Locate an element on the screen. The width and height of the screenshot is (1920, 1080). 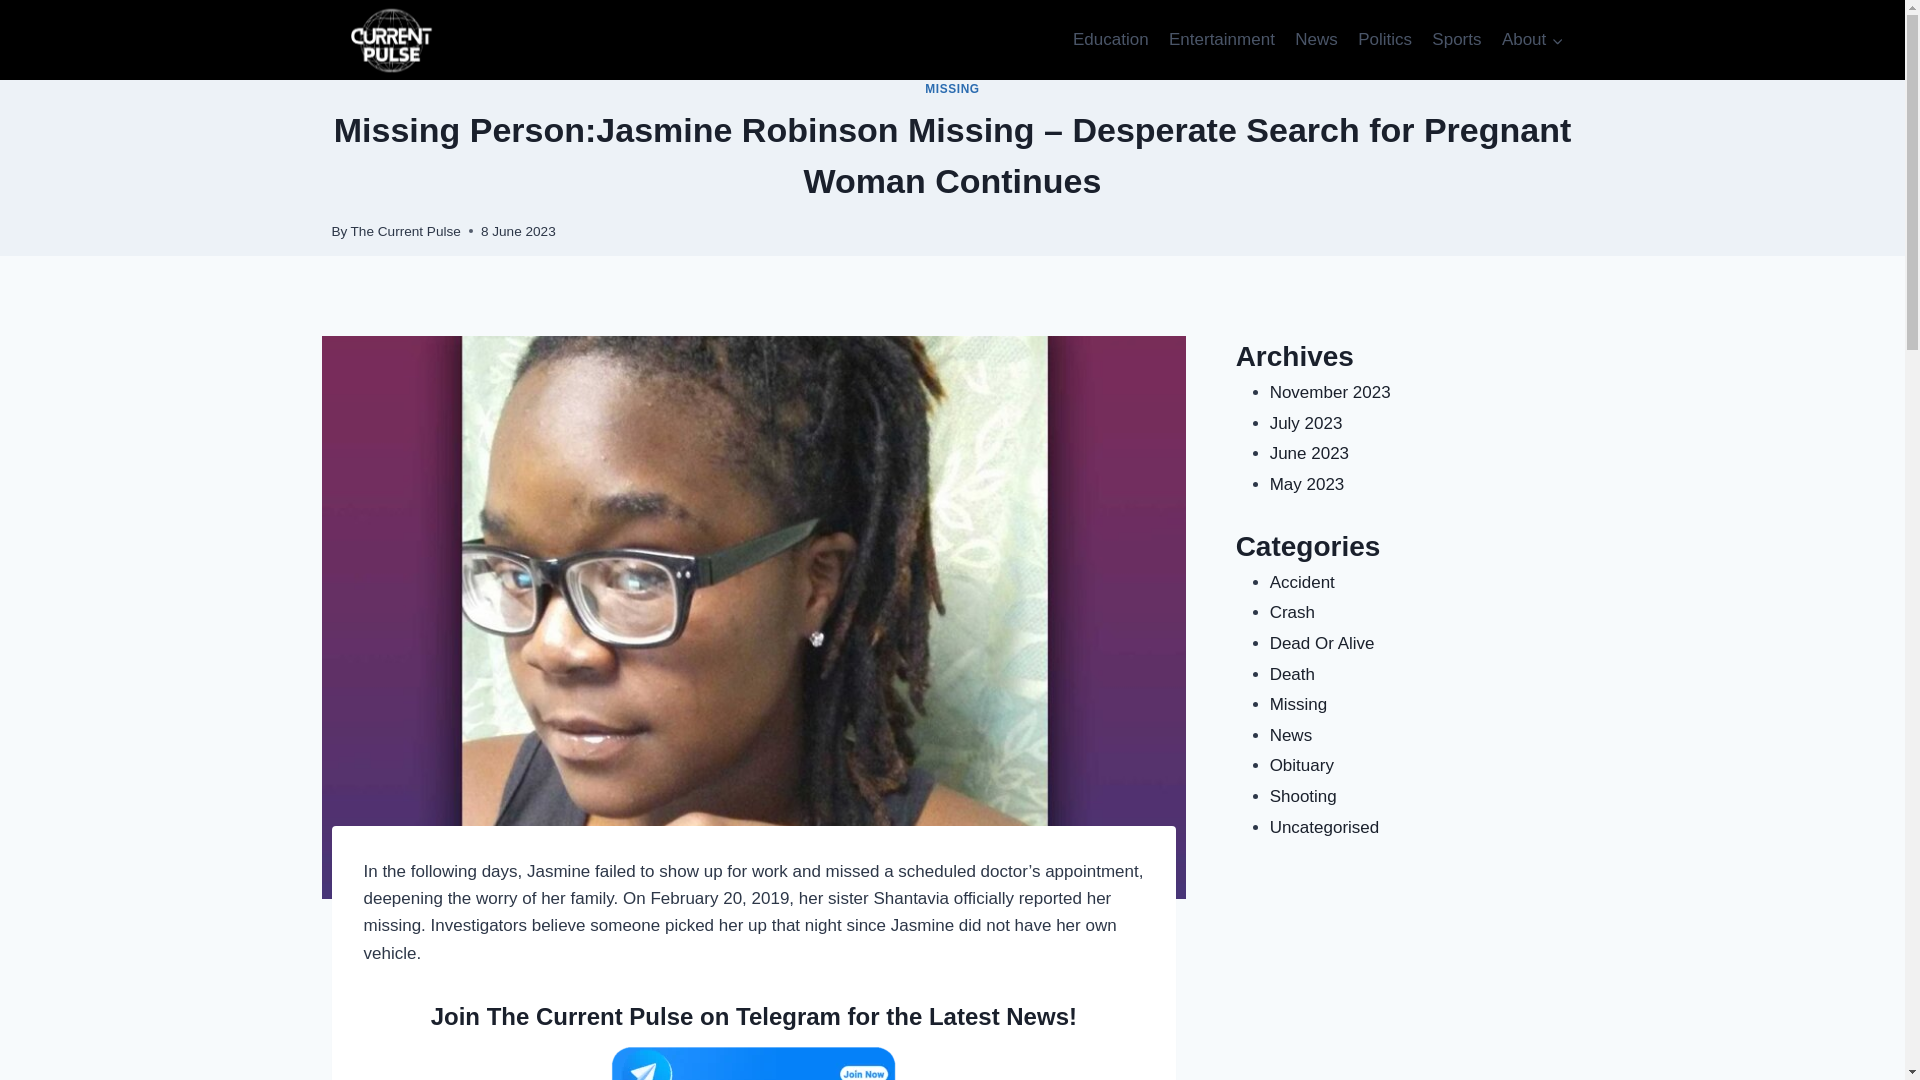
Entertainment is located at coordinates (1222, 40).